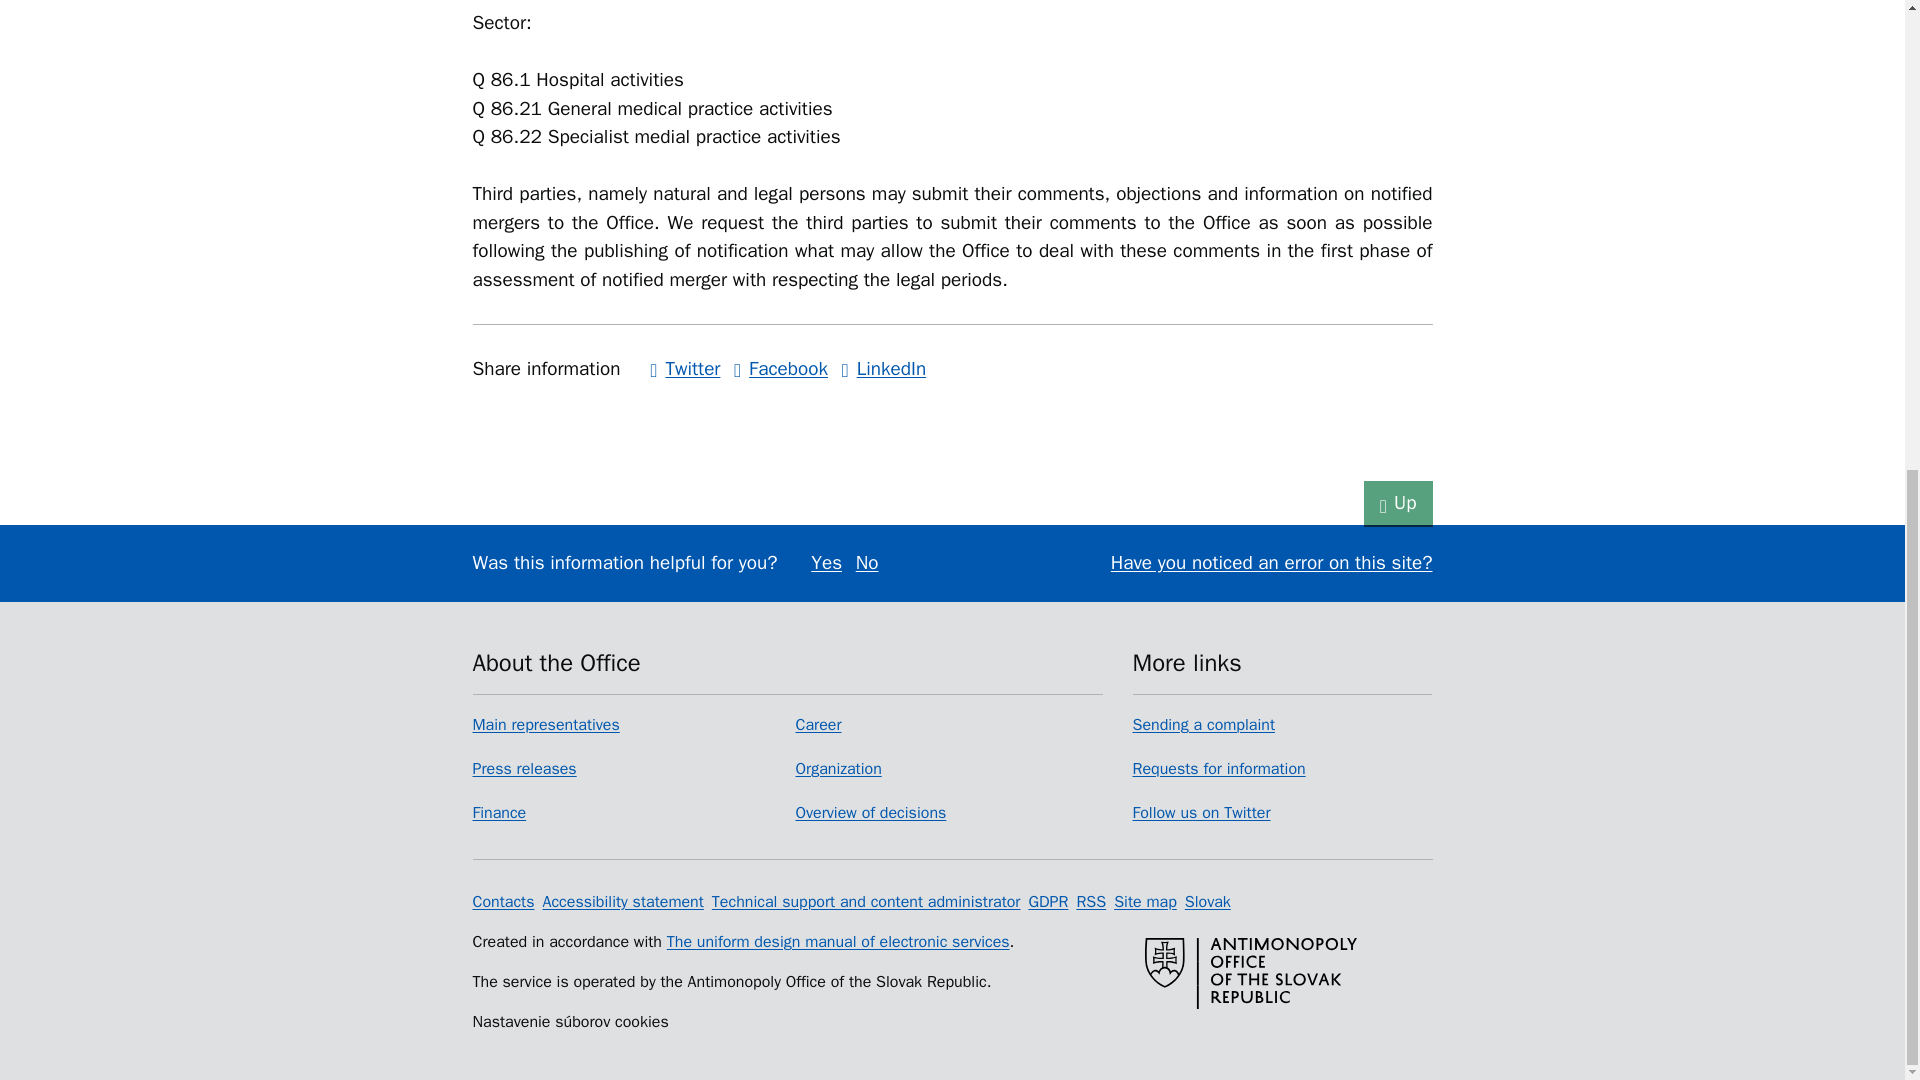 The width and height of the screenshot is (1920, 1080). I want to click on Share this page on LinkedIn, so click(884, 369).